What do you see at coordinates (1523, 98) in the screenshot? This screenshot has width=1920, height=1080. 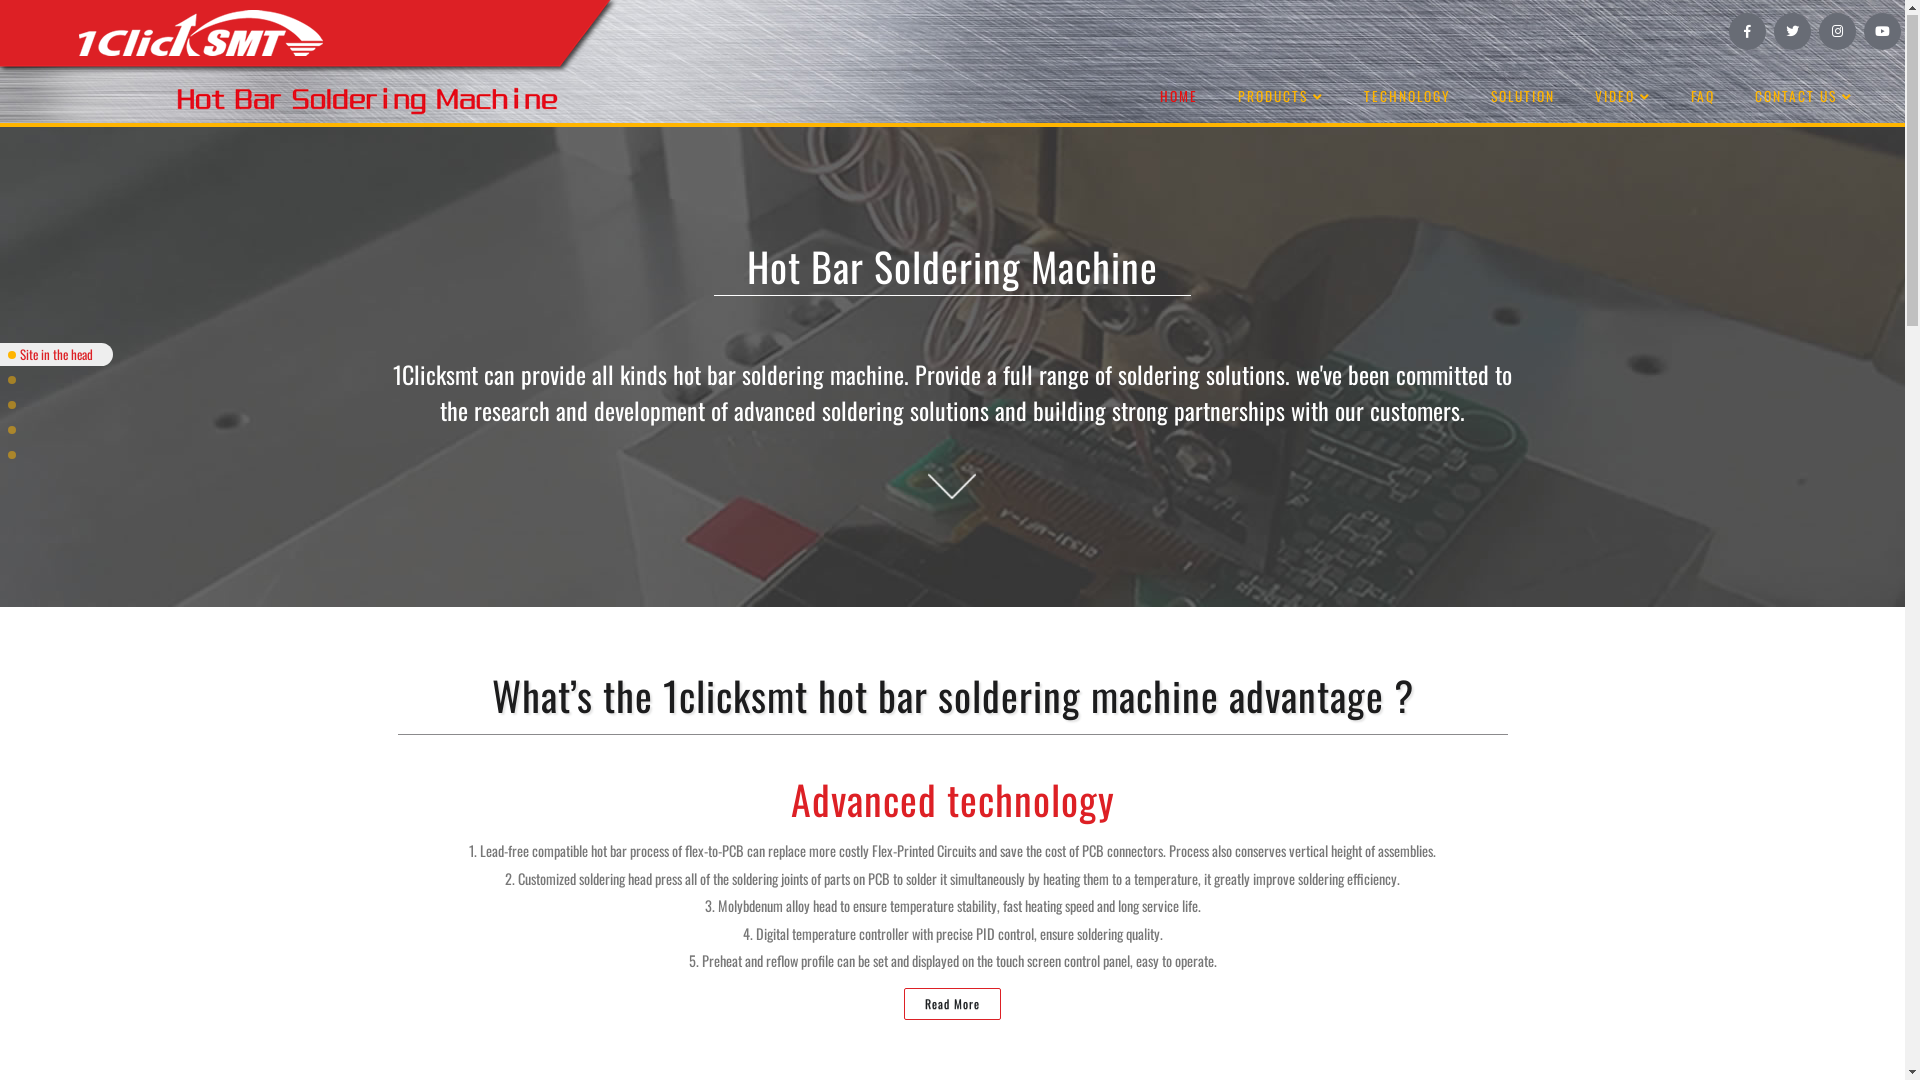 I see `SOLUTION` at bounding box center [1523, 98].